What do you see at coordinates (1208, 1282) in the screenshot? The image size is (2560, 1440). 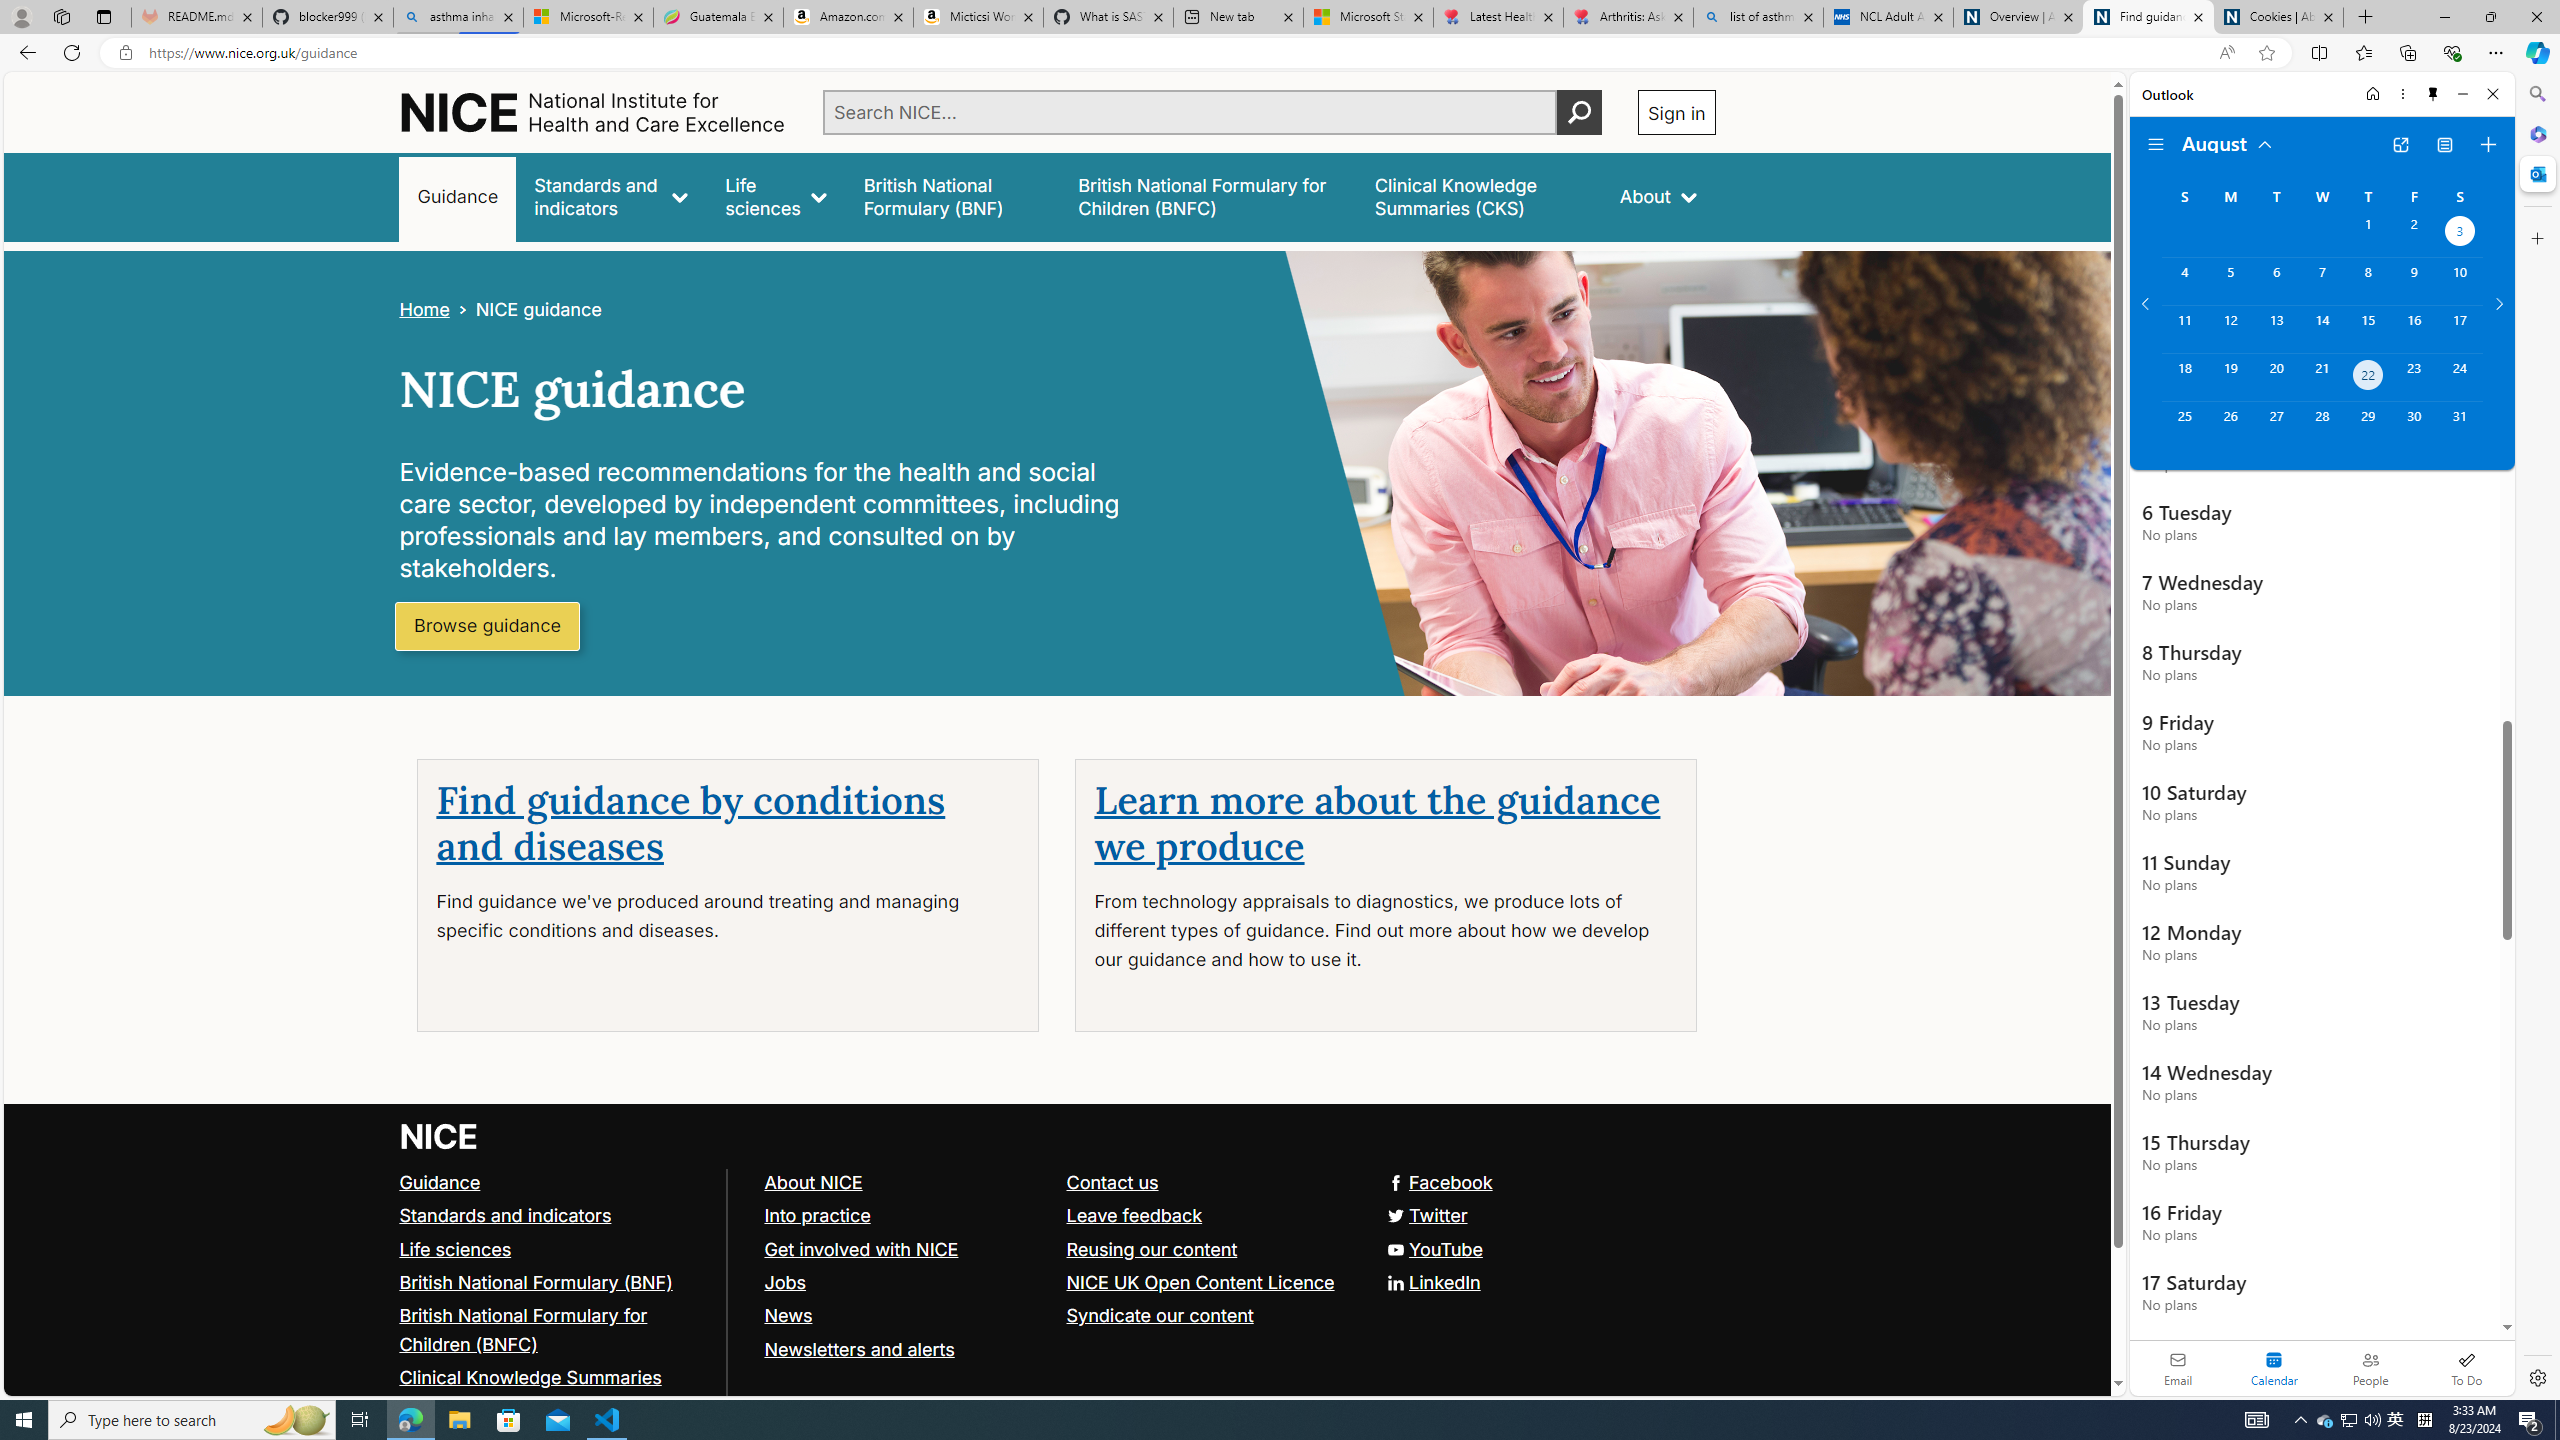 I see `NICE UK Open Content Licence` at bounding box center [1208, 1282].